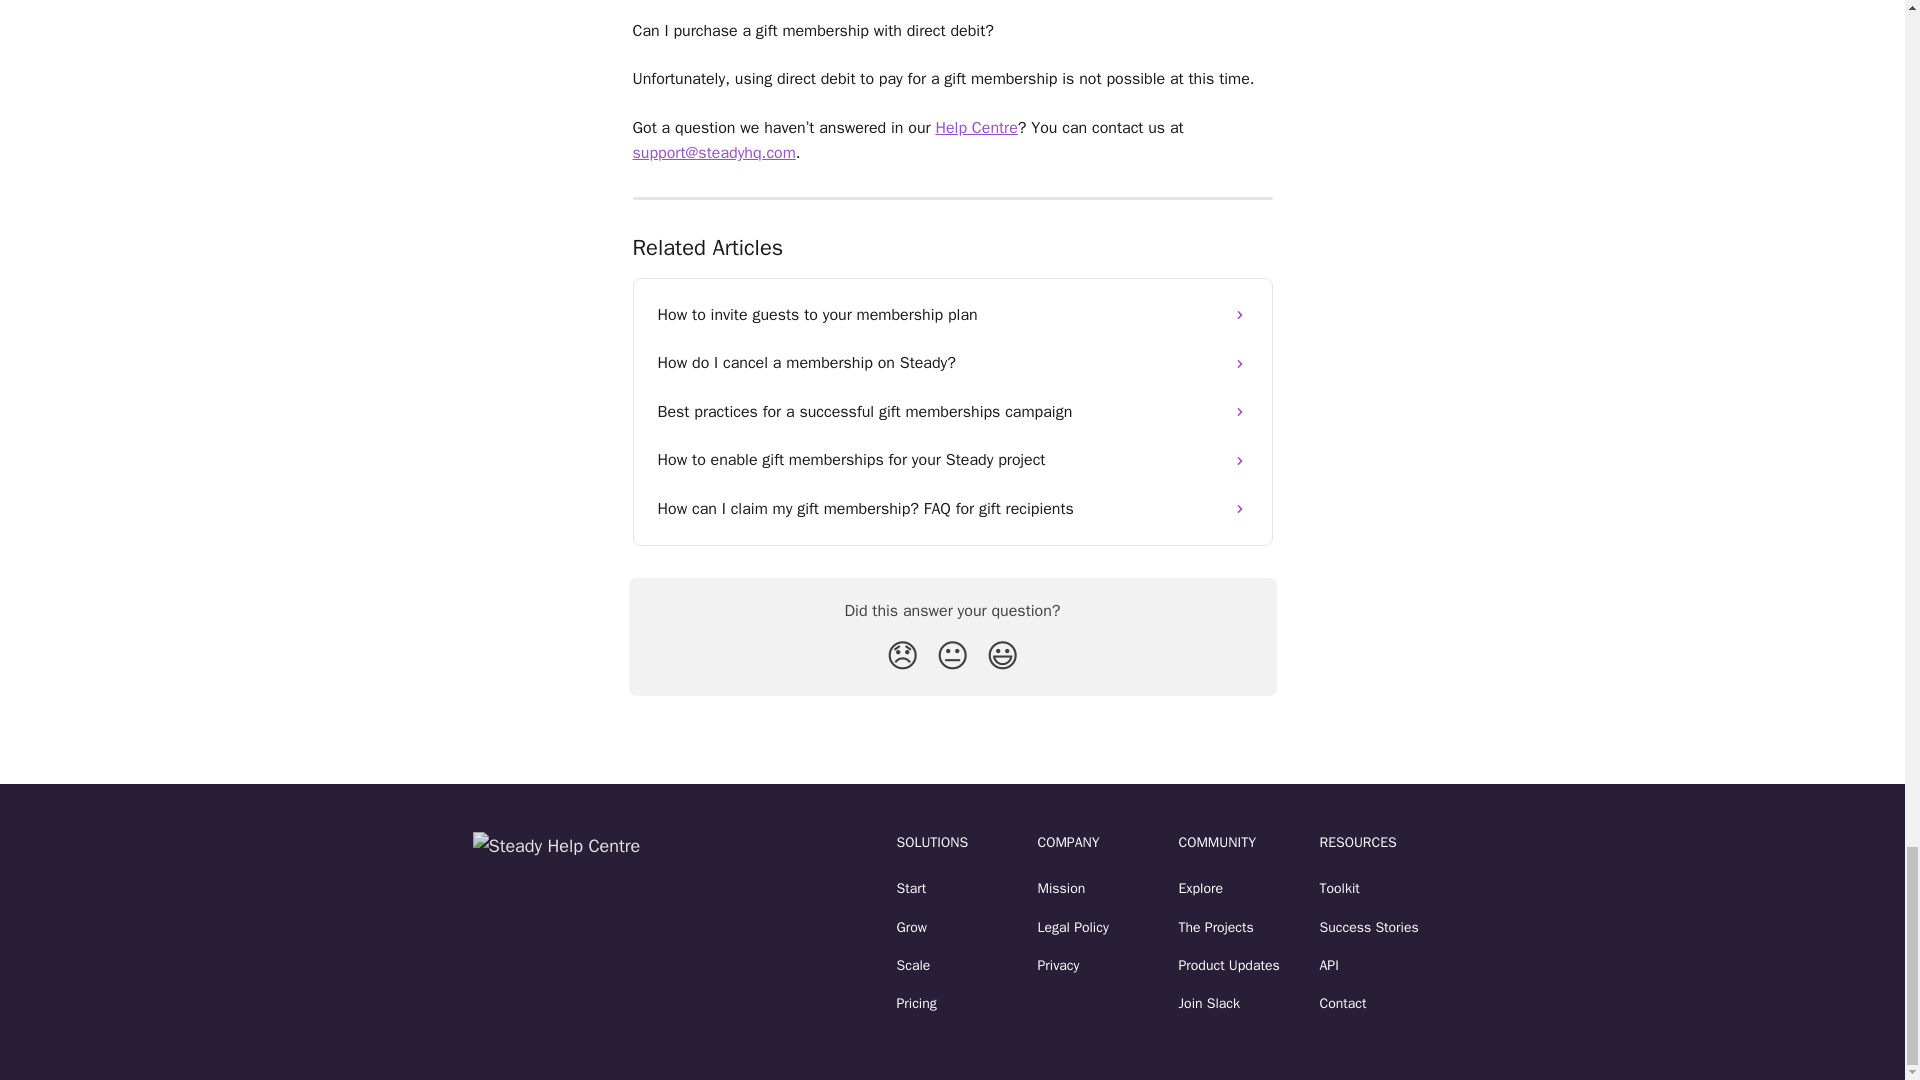 The height and width of the screenshot is (1080, 1920). Describe the element at coordinates (1216, 928) in the screenshot. I see `The Projects` at that location.